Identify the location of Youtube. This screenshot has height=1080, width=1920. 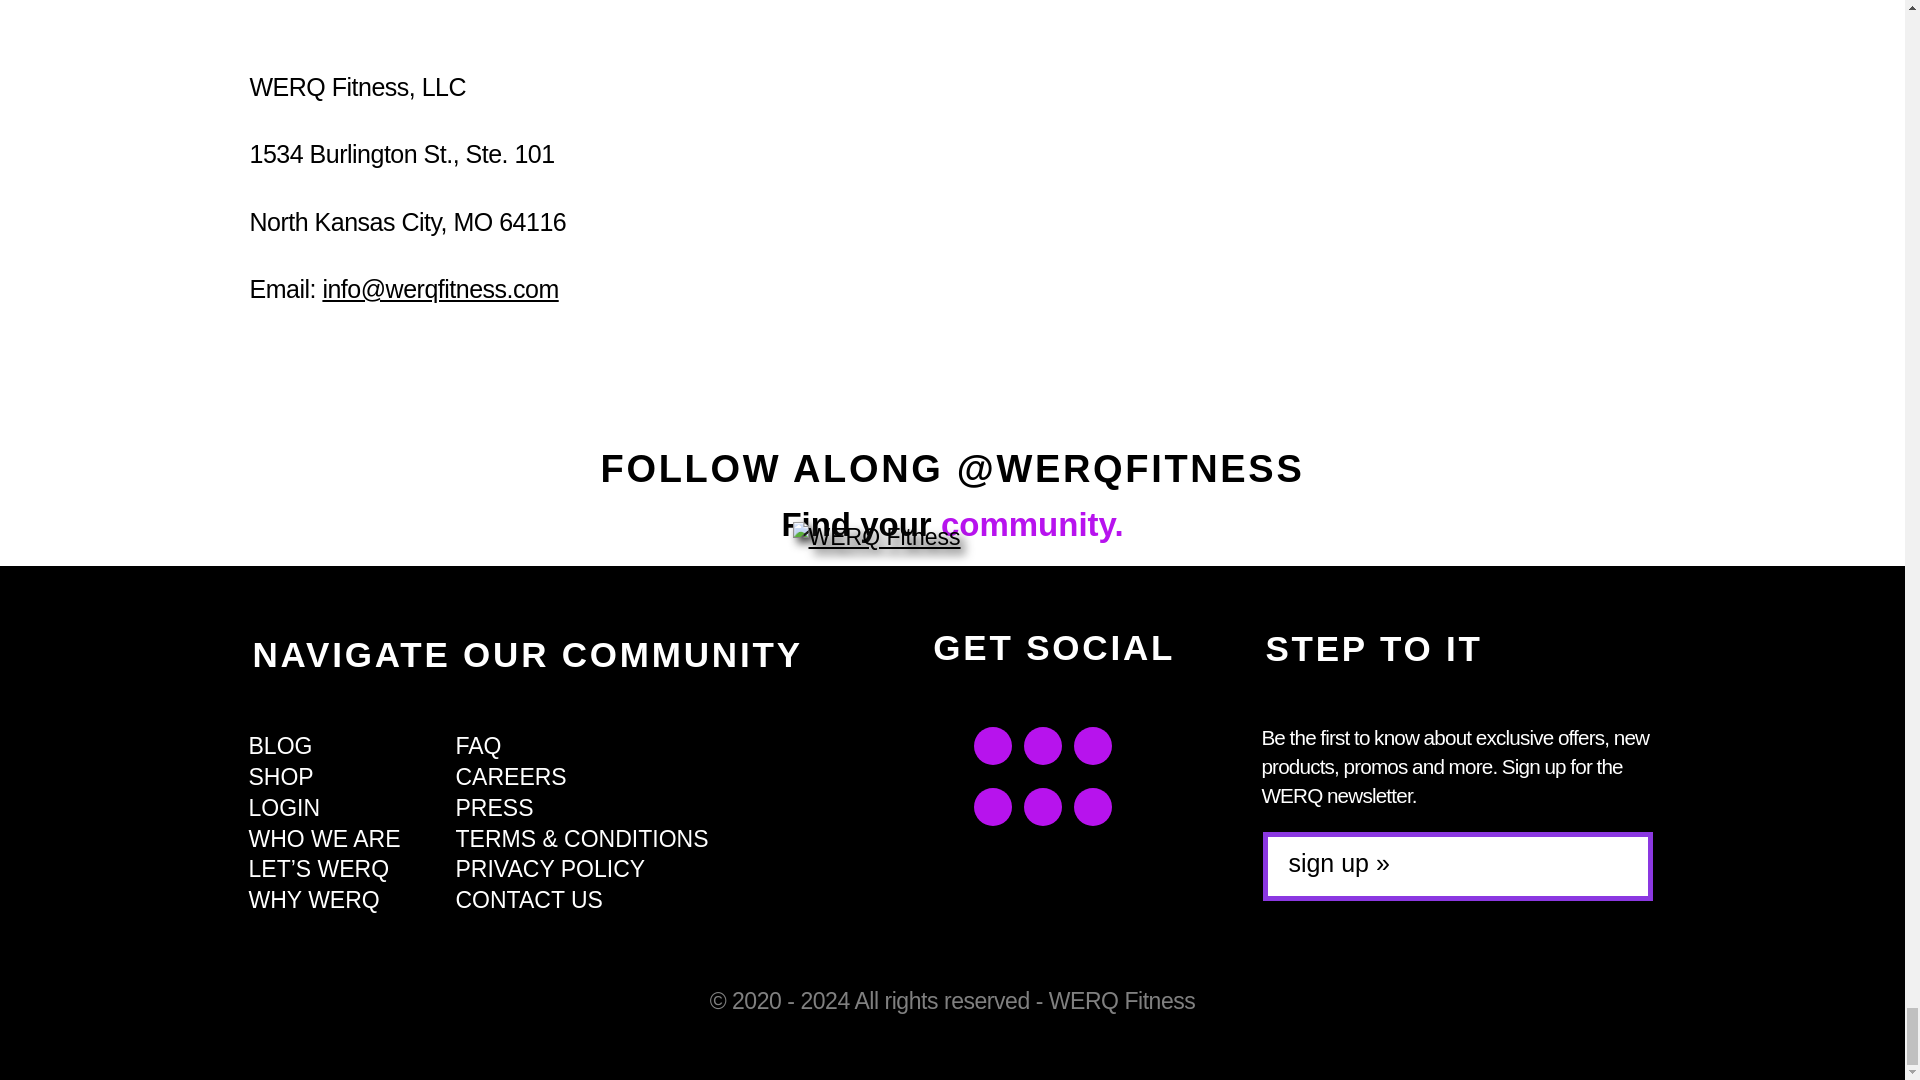
(1042, 807).